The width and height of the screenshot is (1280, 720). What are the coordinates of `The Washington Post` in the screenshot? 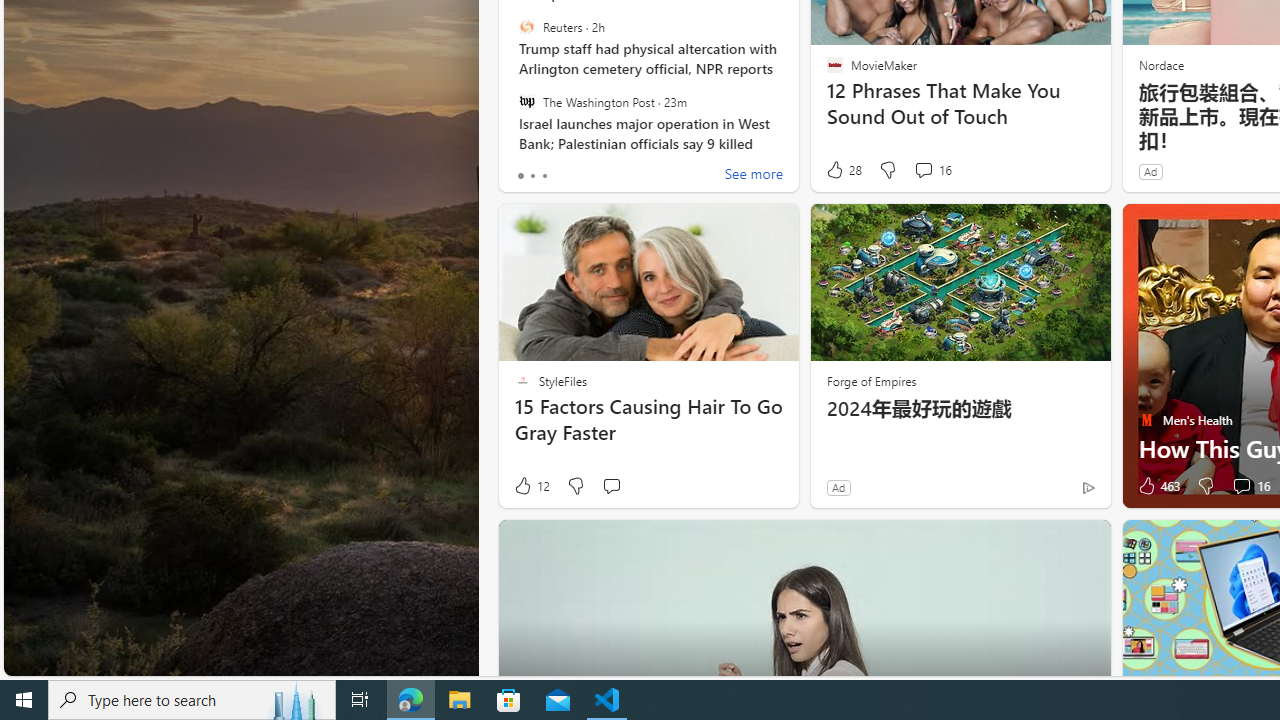 It's located at (526, 101).